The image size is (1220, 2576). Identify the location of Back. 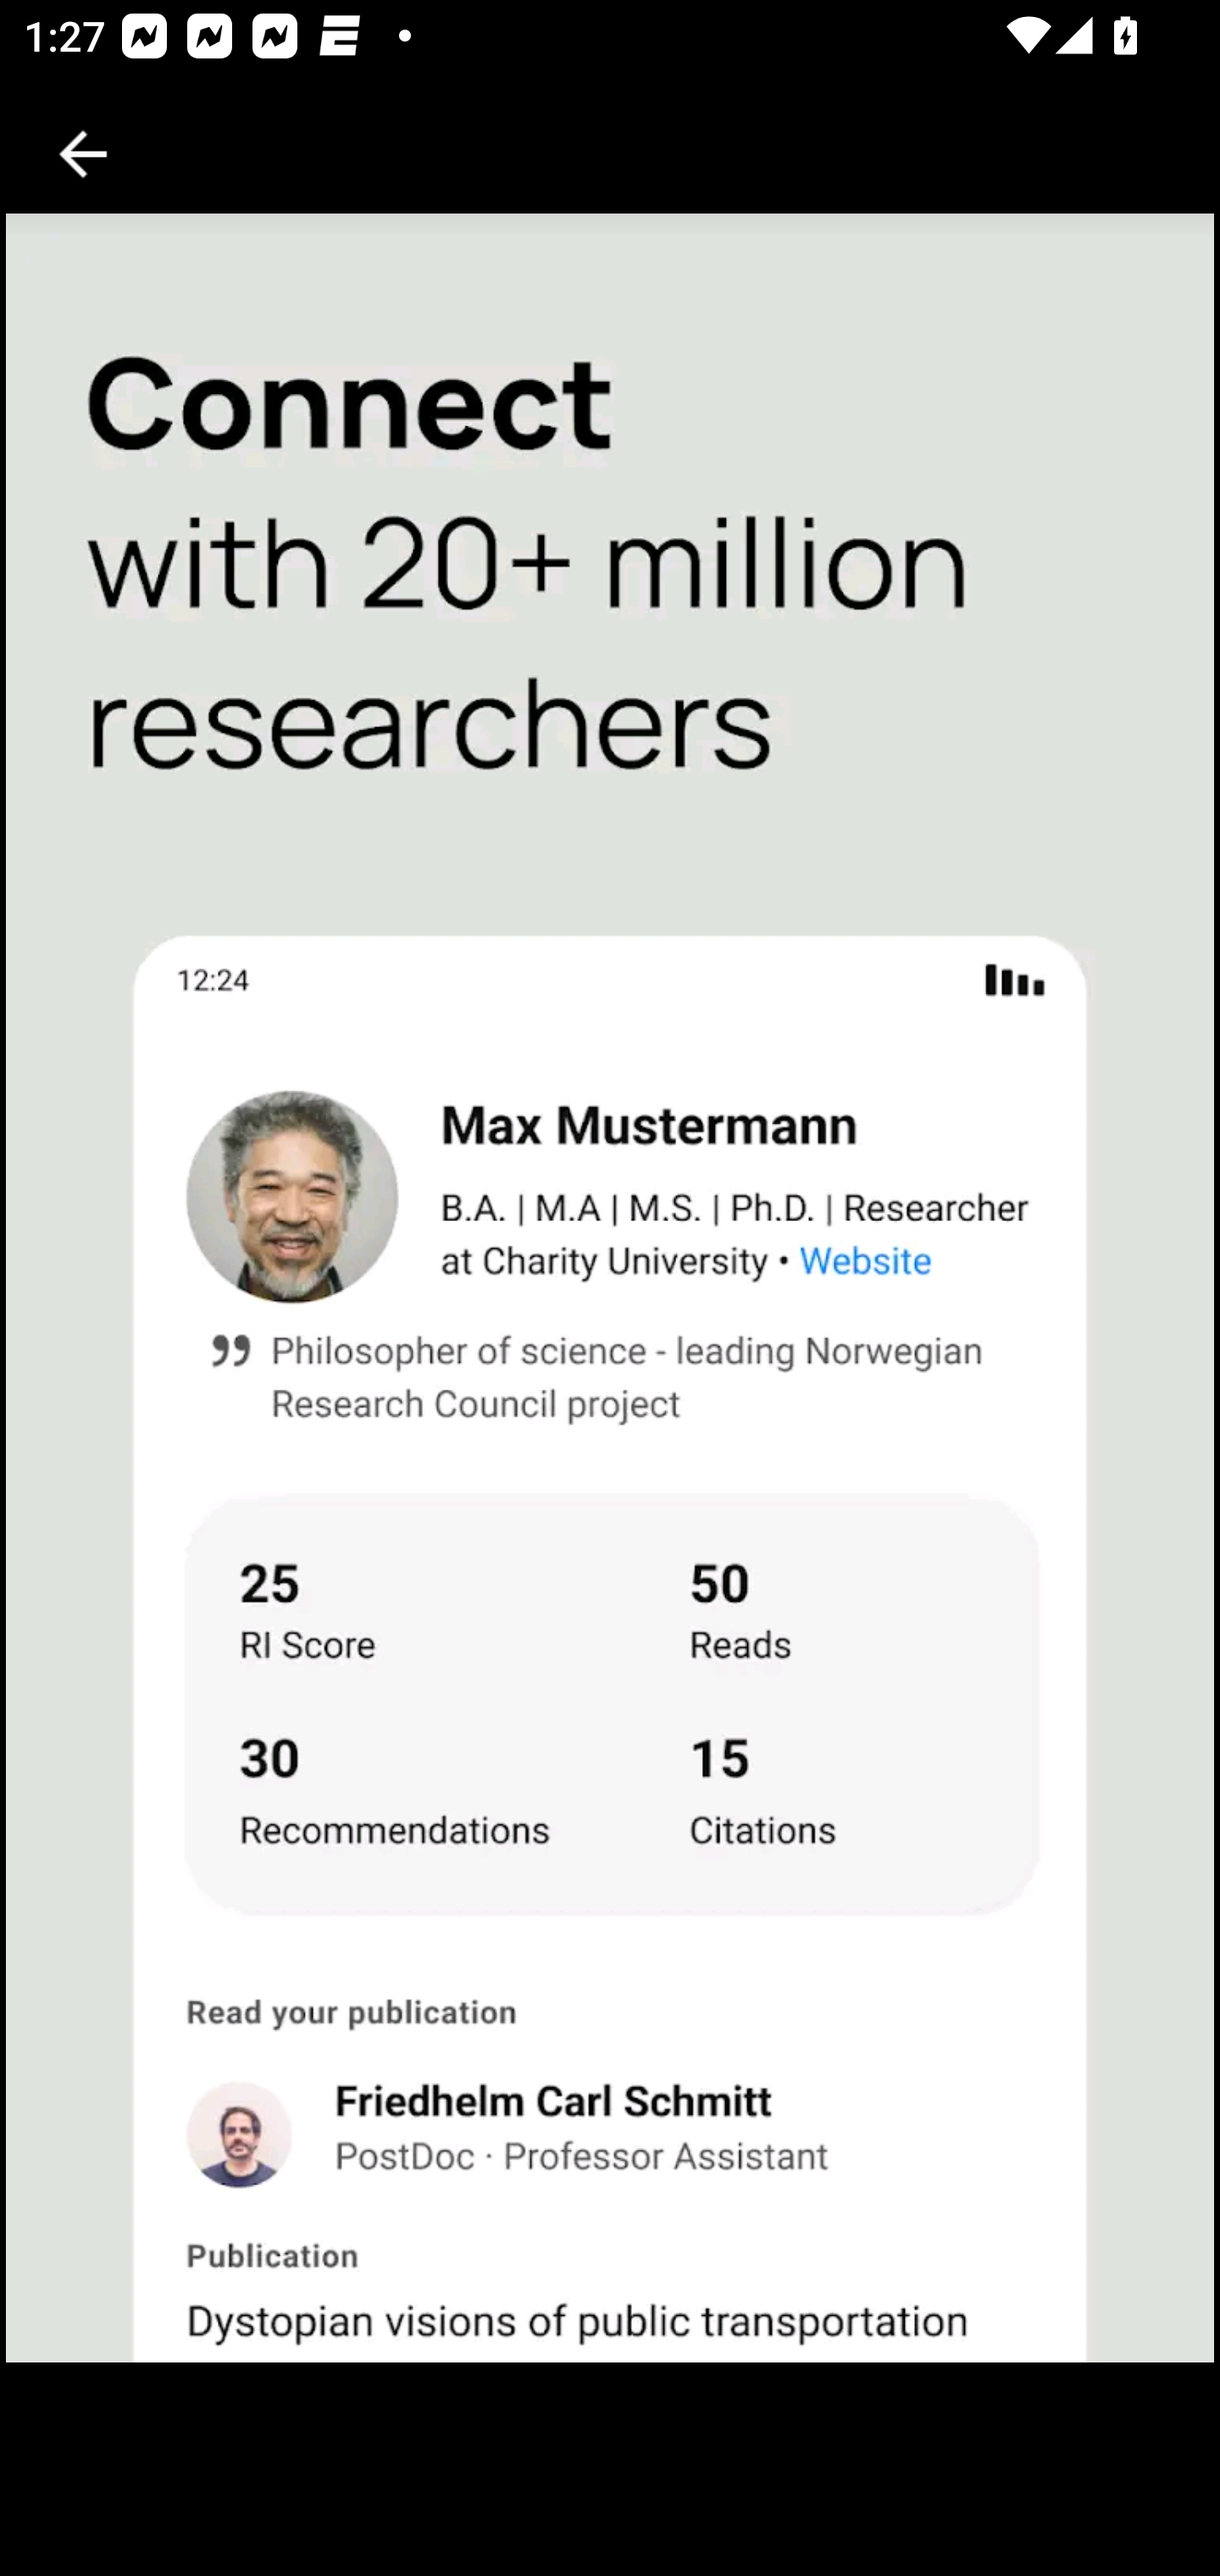
(83, 154).